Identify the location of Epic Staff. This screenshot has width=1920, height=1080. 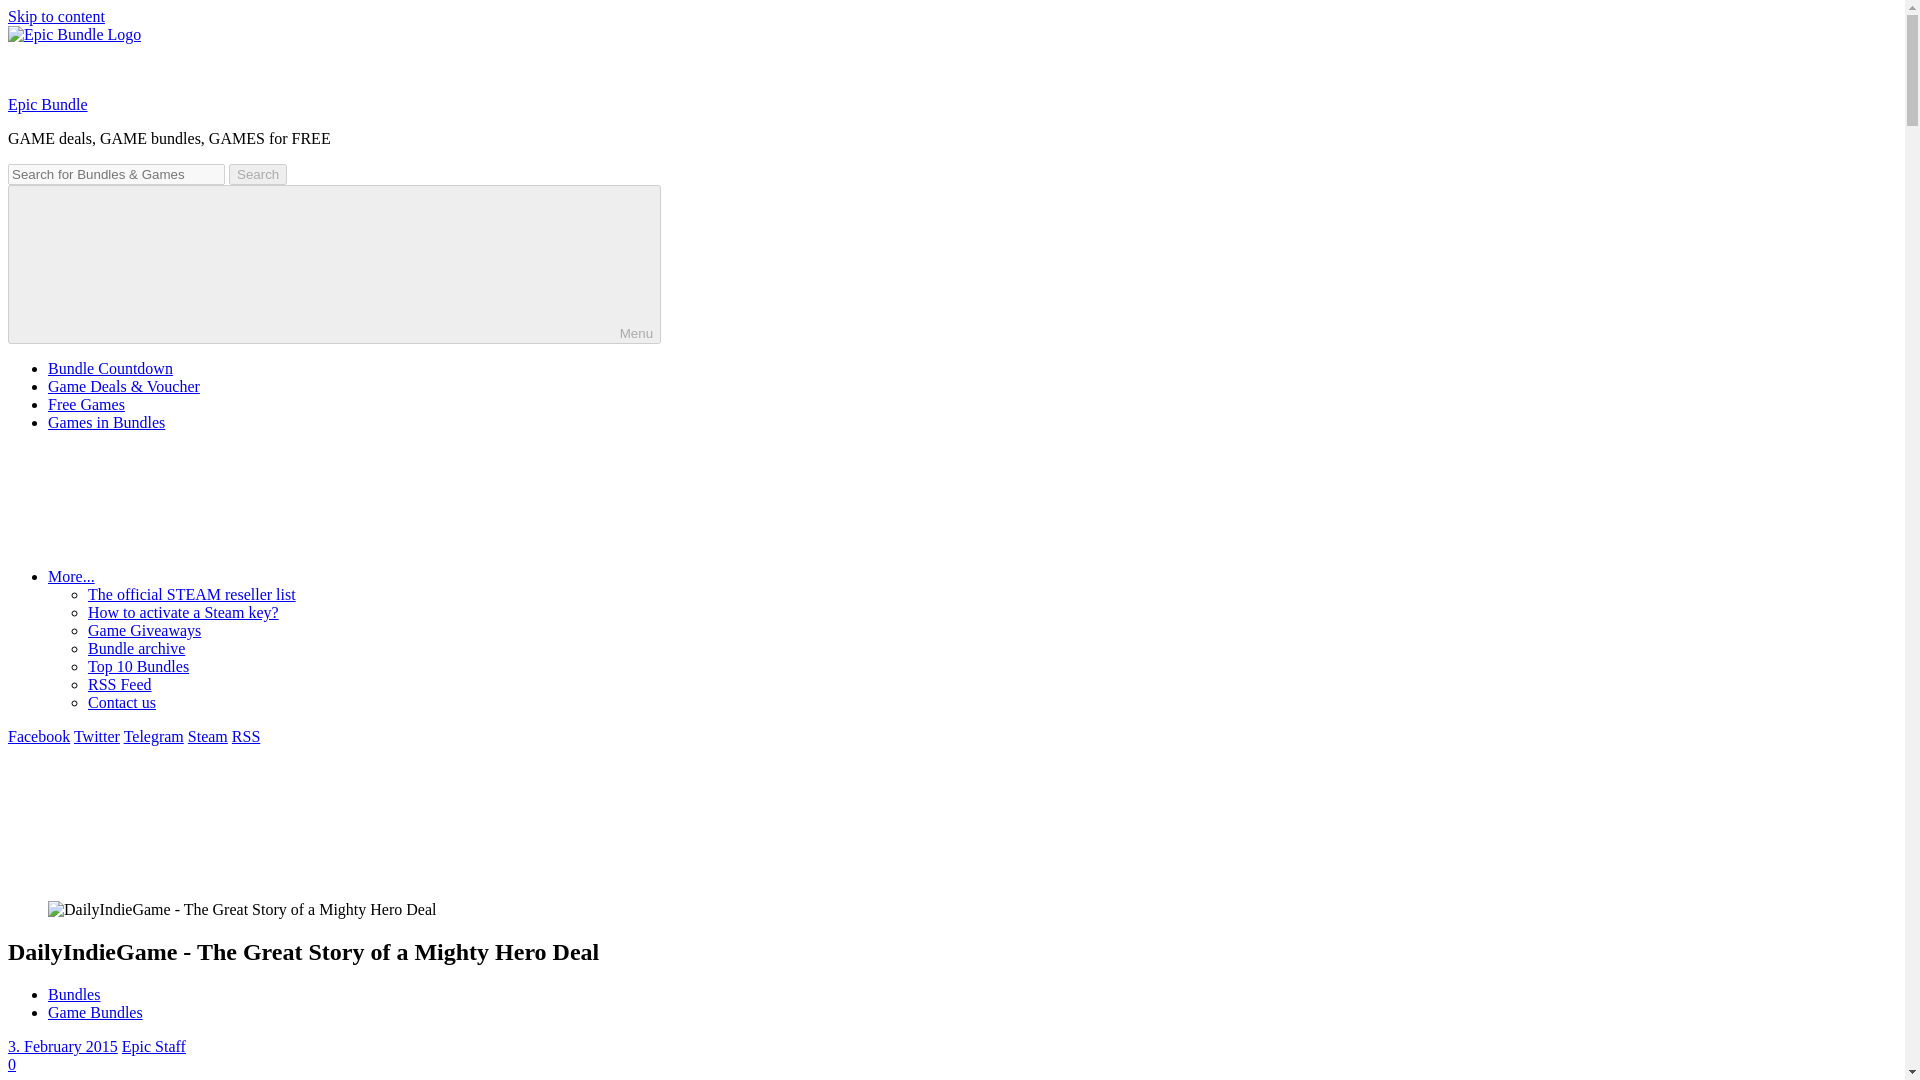
(154, 1046).